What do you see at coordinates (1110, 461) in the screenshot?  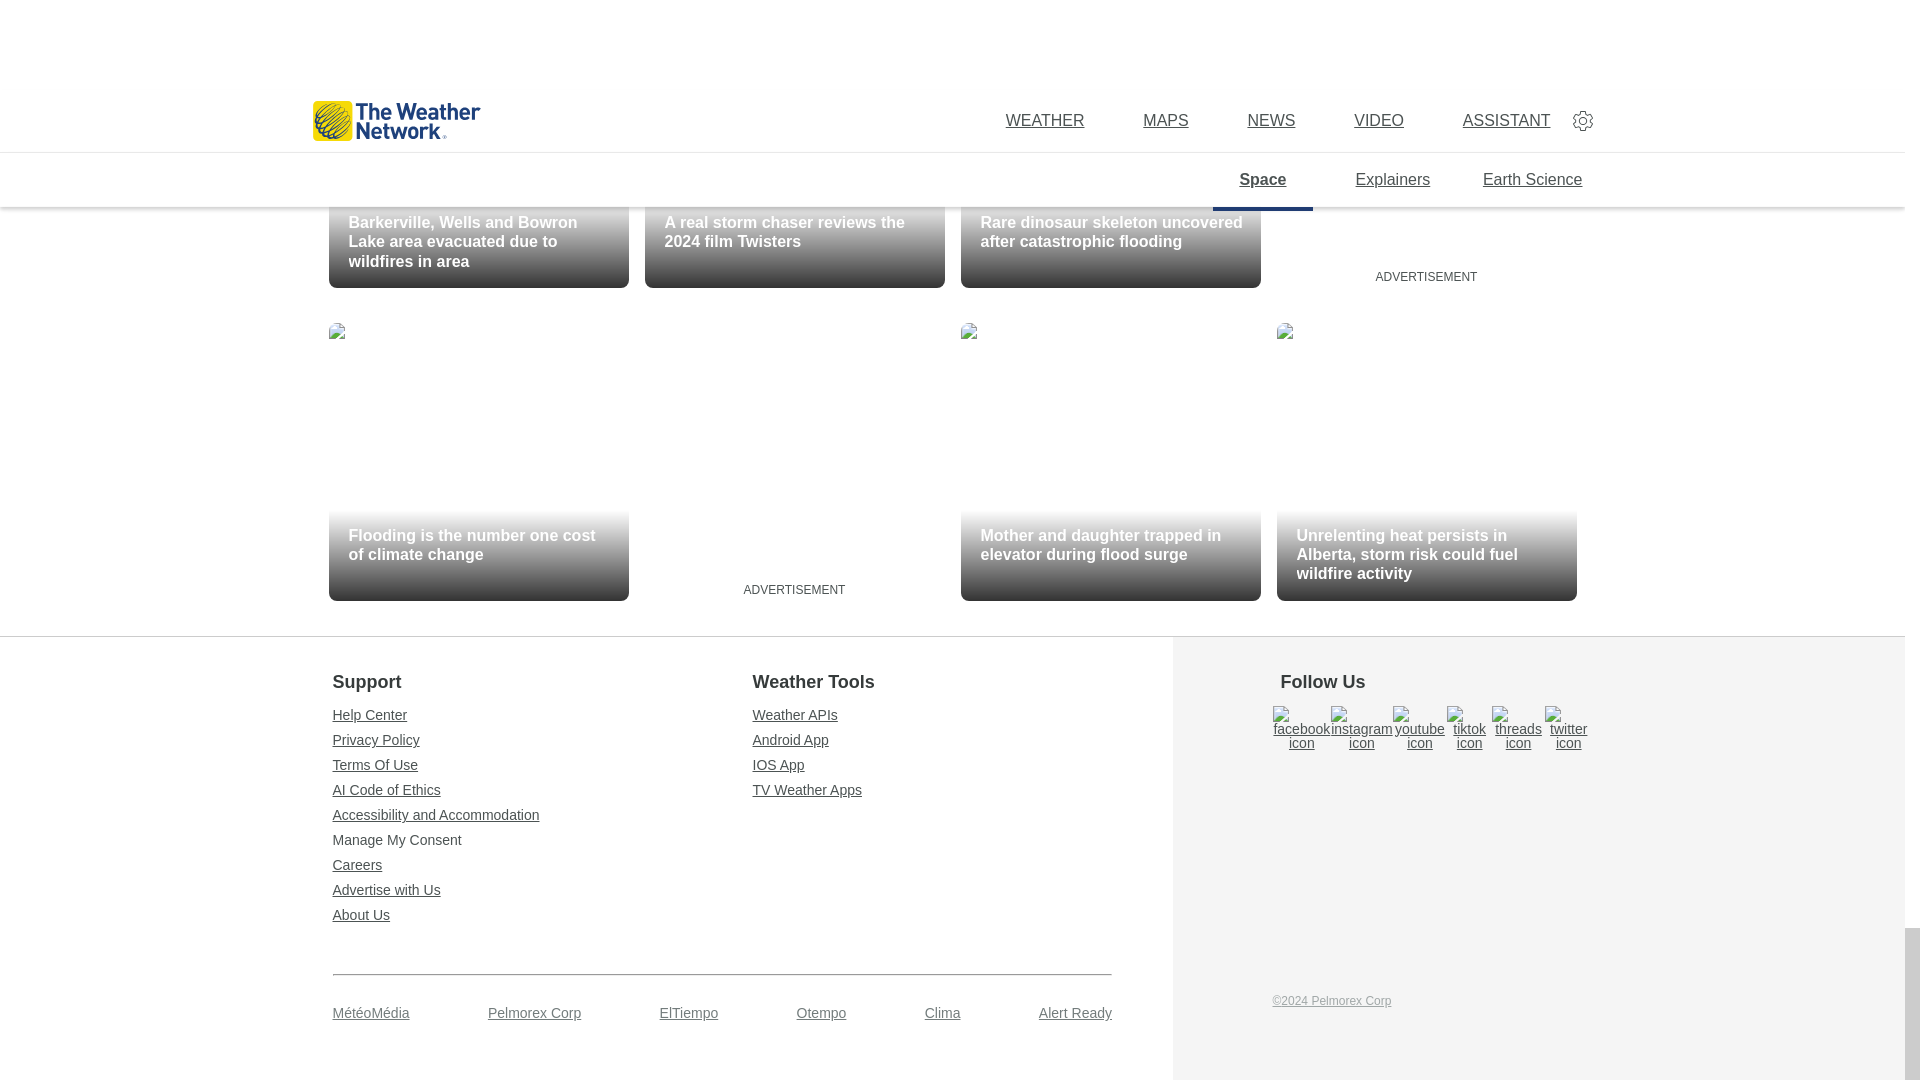 I see `Mother and daughter trapped in elevator during flood surge` at bounding box center [1110, 461].